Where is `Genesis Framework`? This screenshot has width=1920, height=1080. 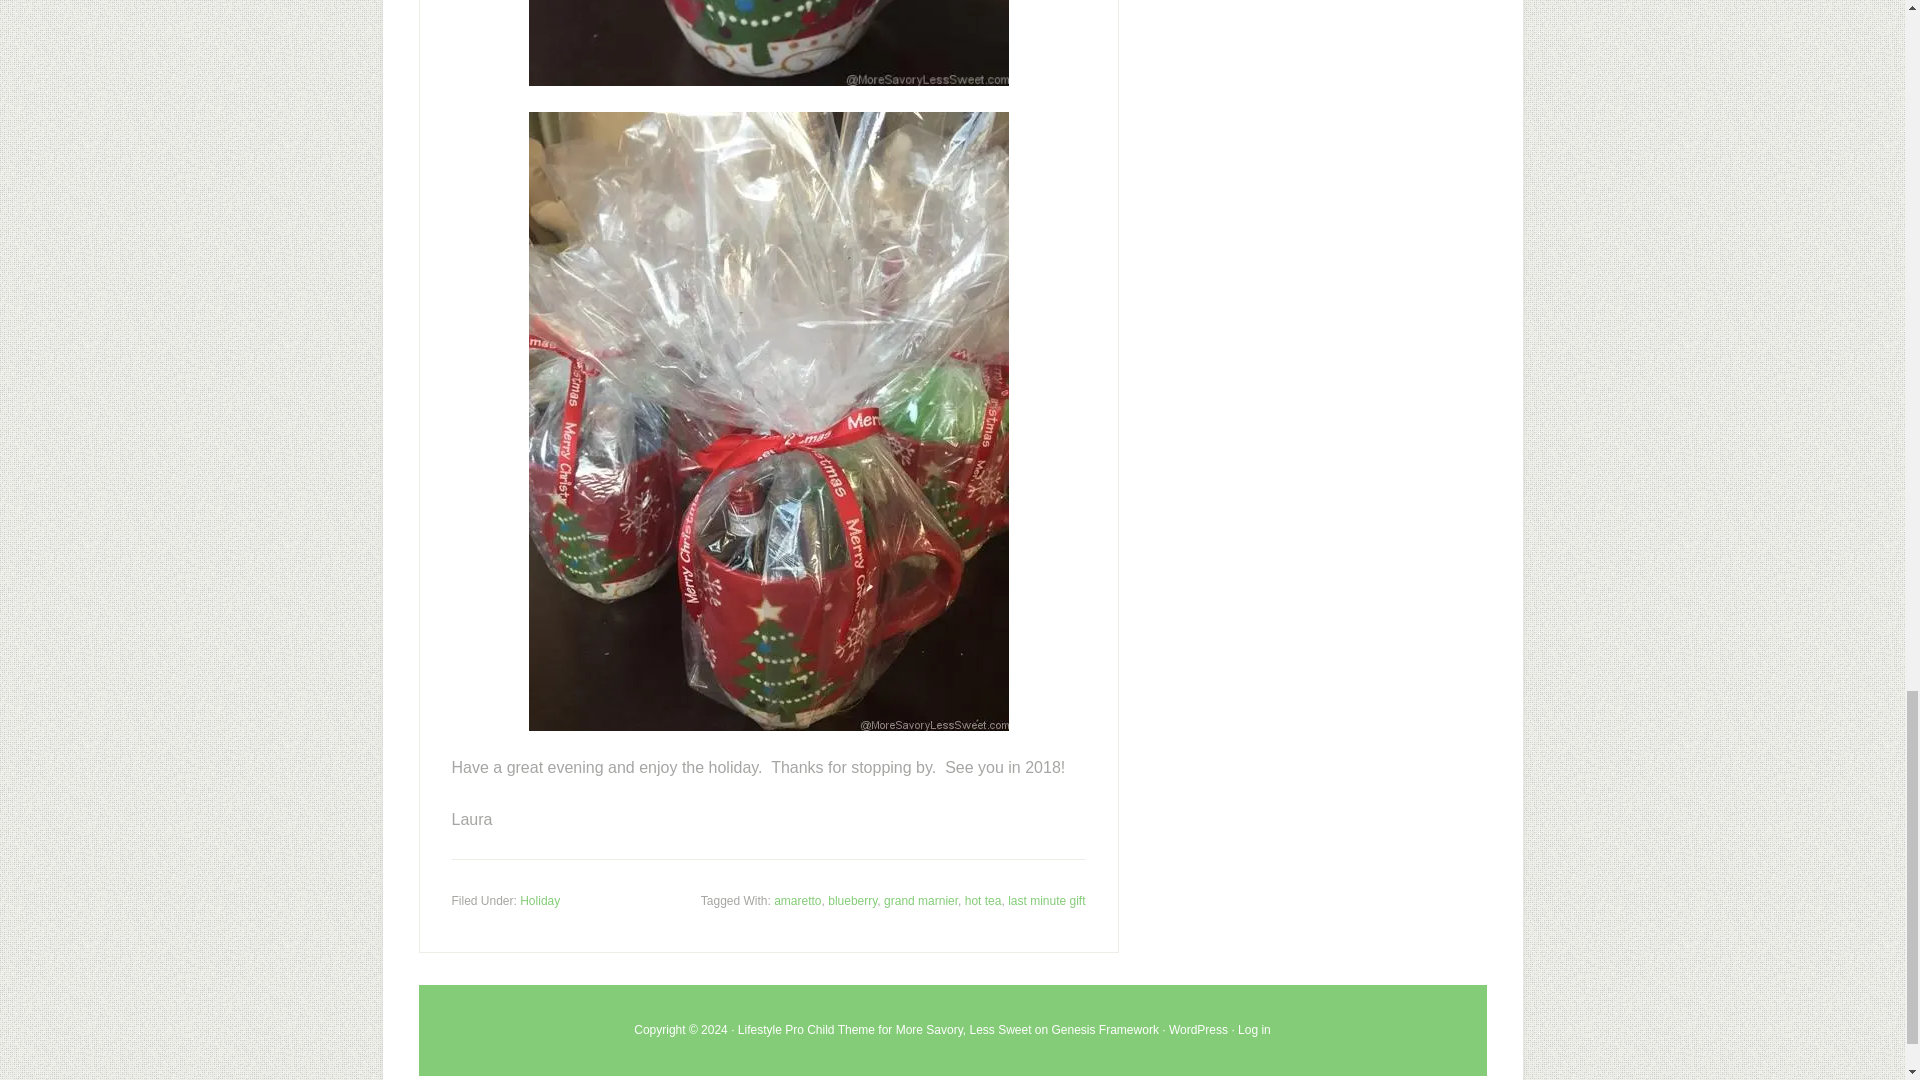
Genesis Framework is located at coordinates (1106, 1029).